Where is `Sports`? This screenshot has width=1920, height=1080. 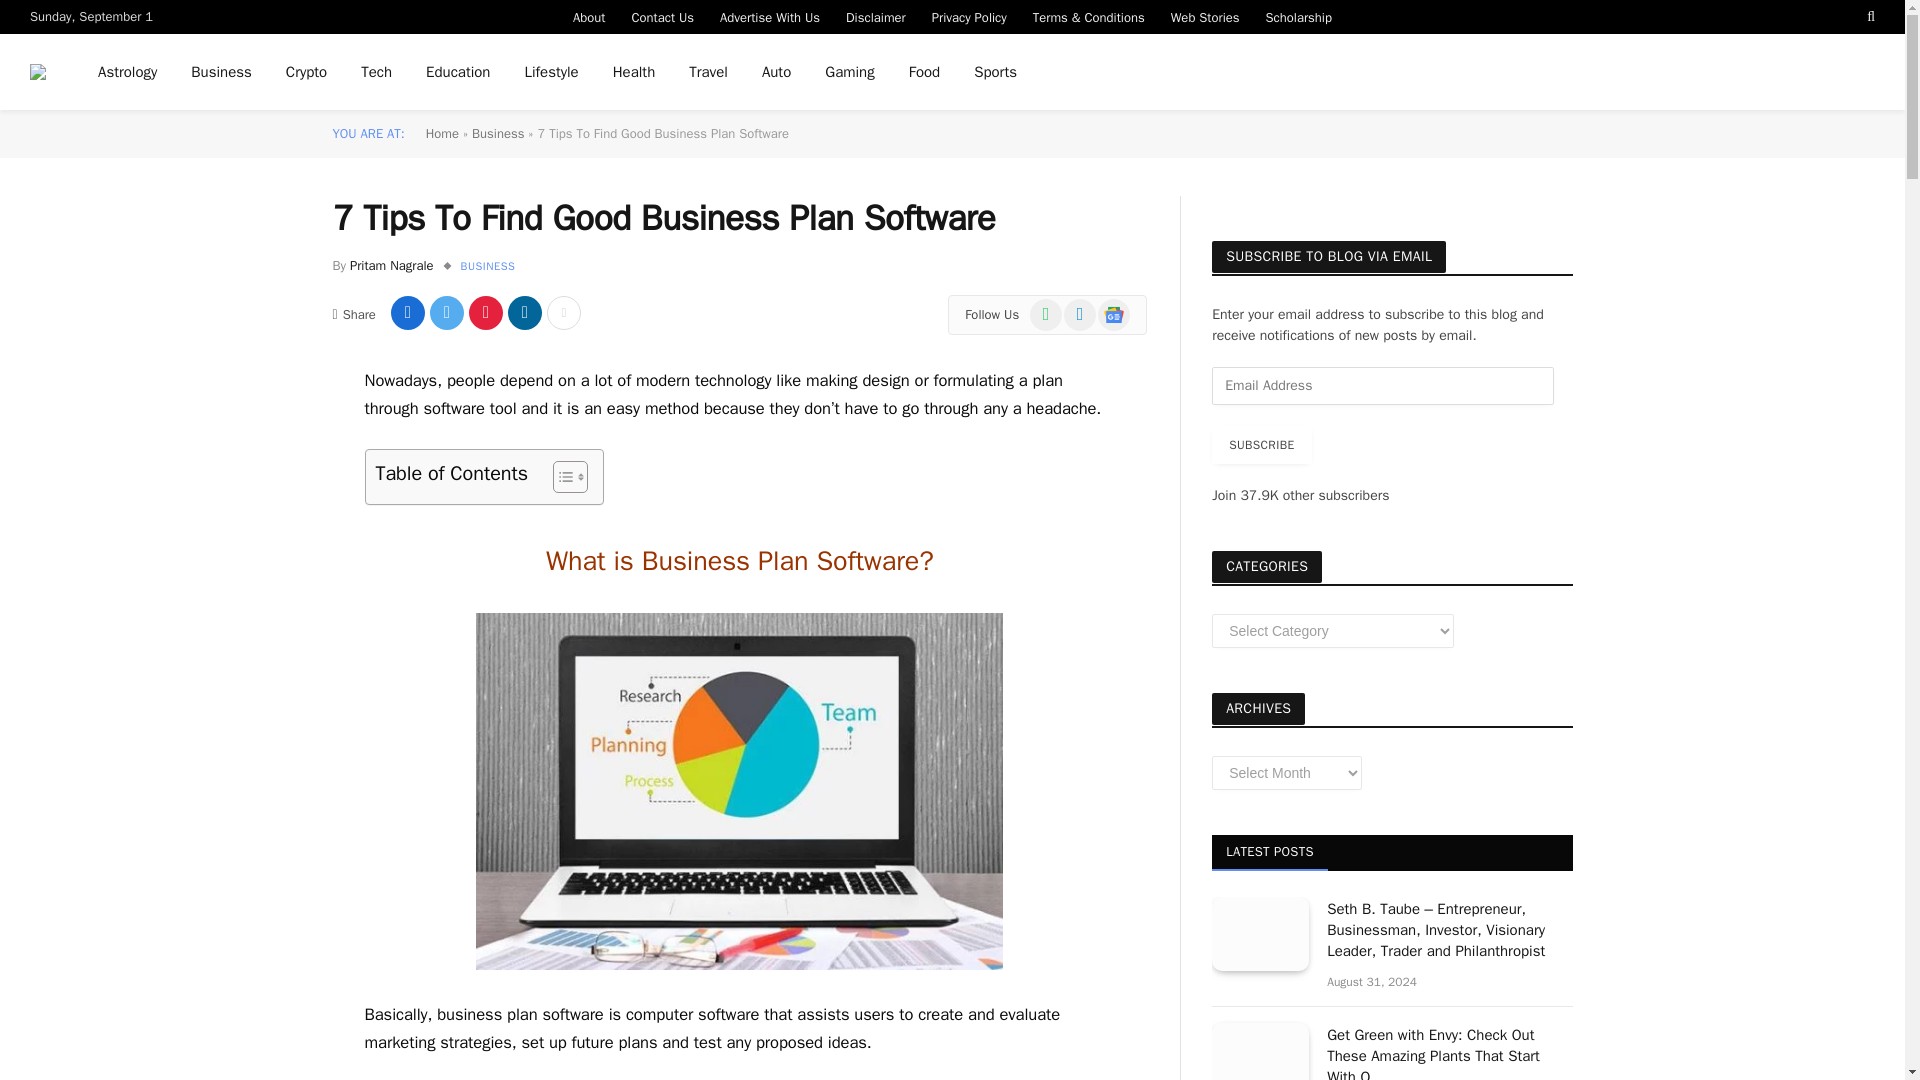 Sports is located at coordinates (995, 72).